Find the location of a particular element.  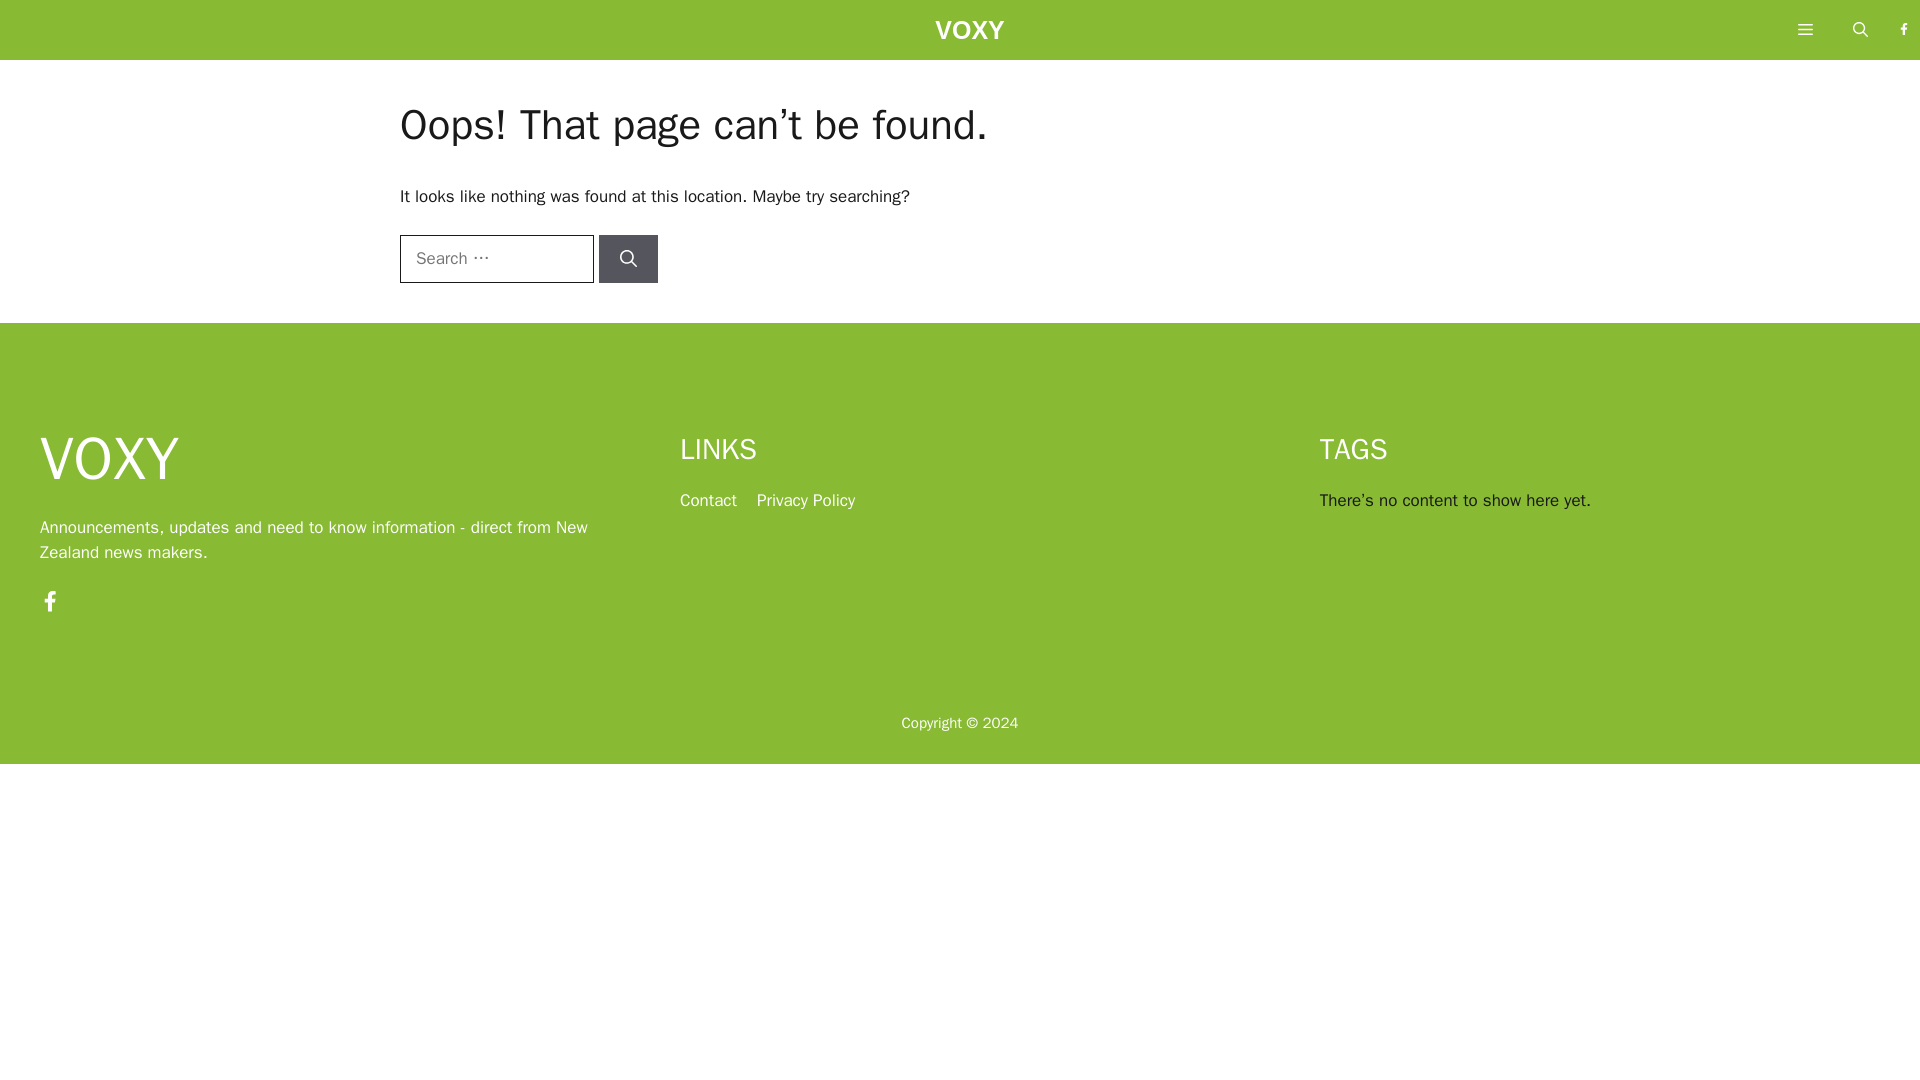

Search for: is located at coordinates (496, 258).